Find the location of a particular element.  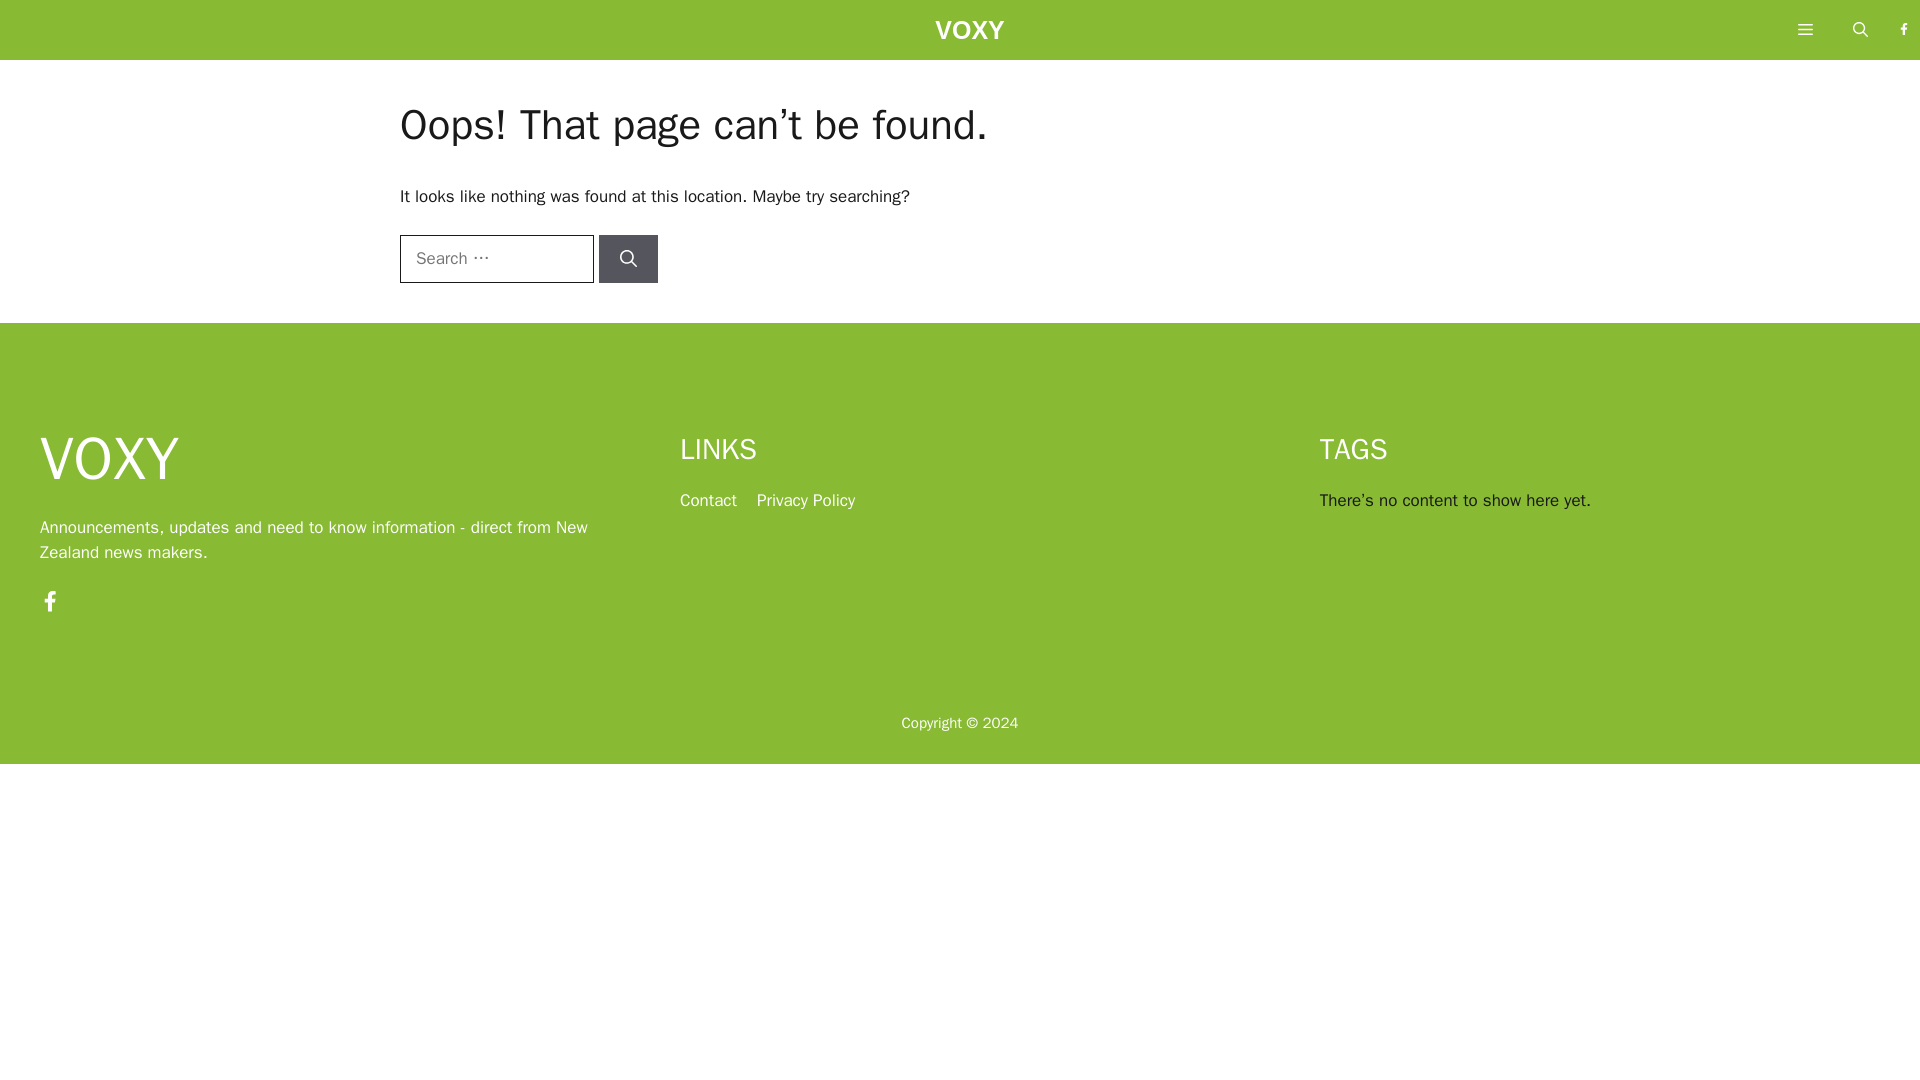

Search for: is located at coordinates (496, 258).